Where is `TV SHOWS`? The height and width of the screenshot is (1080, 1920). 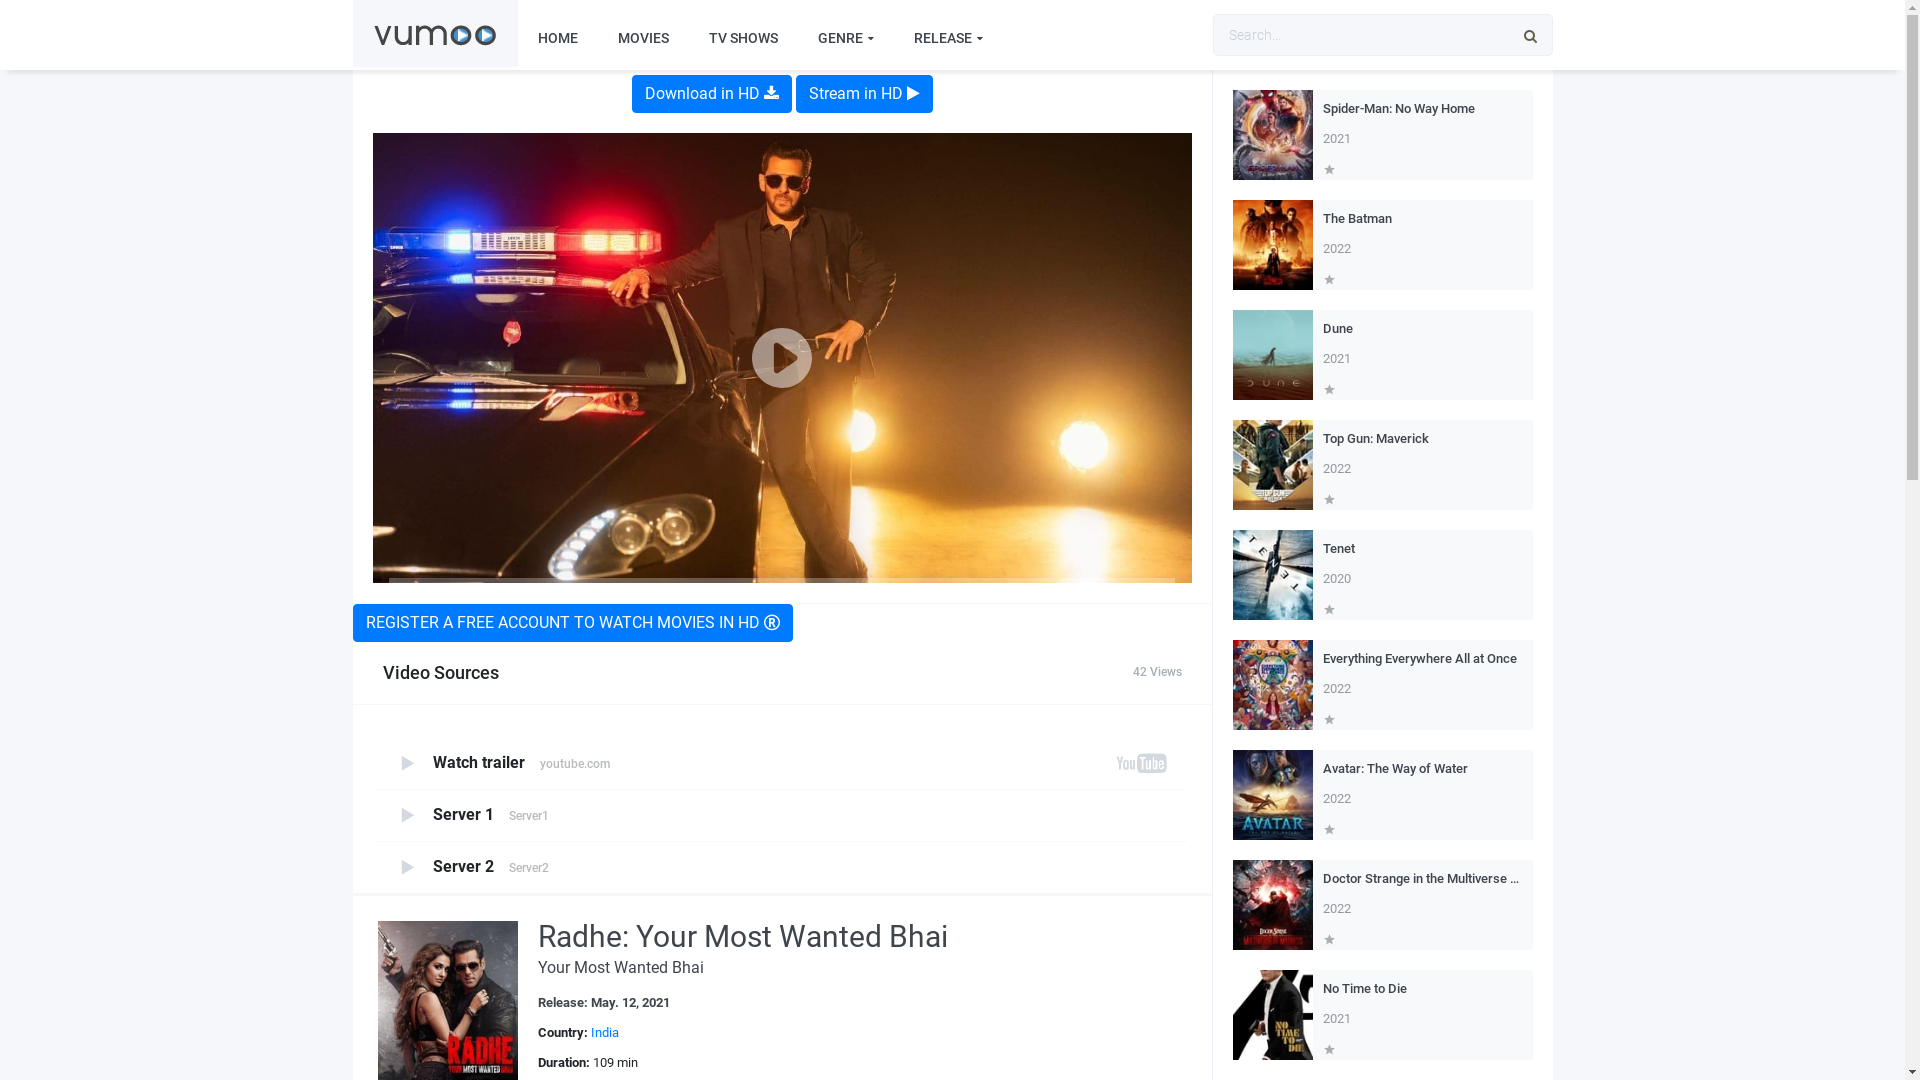
TV SHOWS is located at coordinates (742, 38).